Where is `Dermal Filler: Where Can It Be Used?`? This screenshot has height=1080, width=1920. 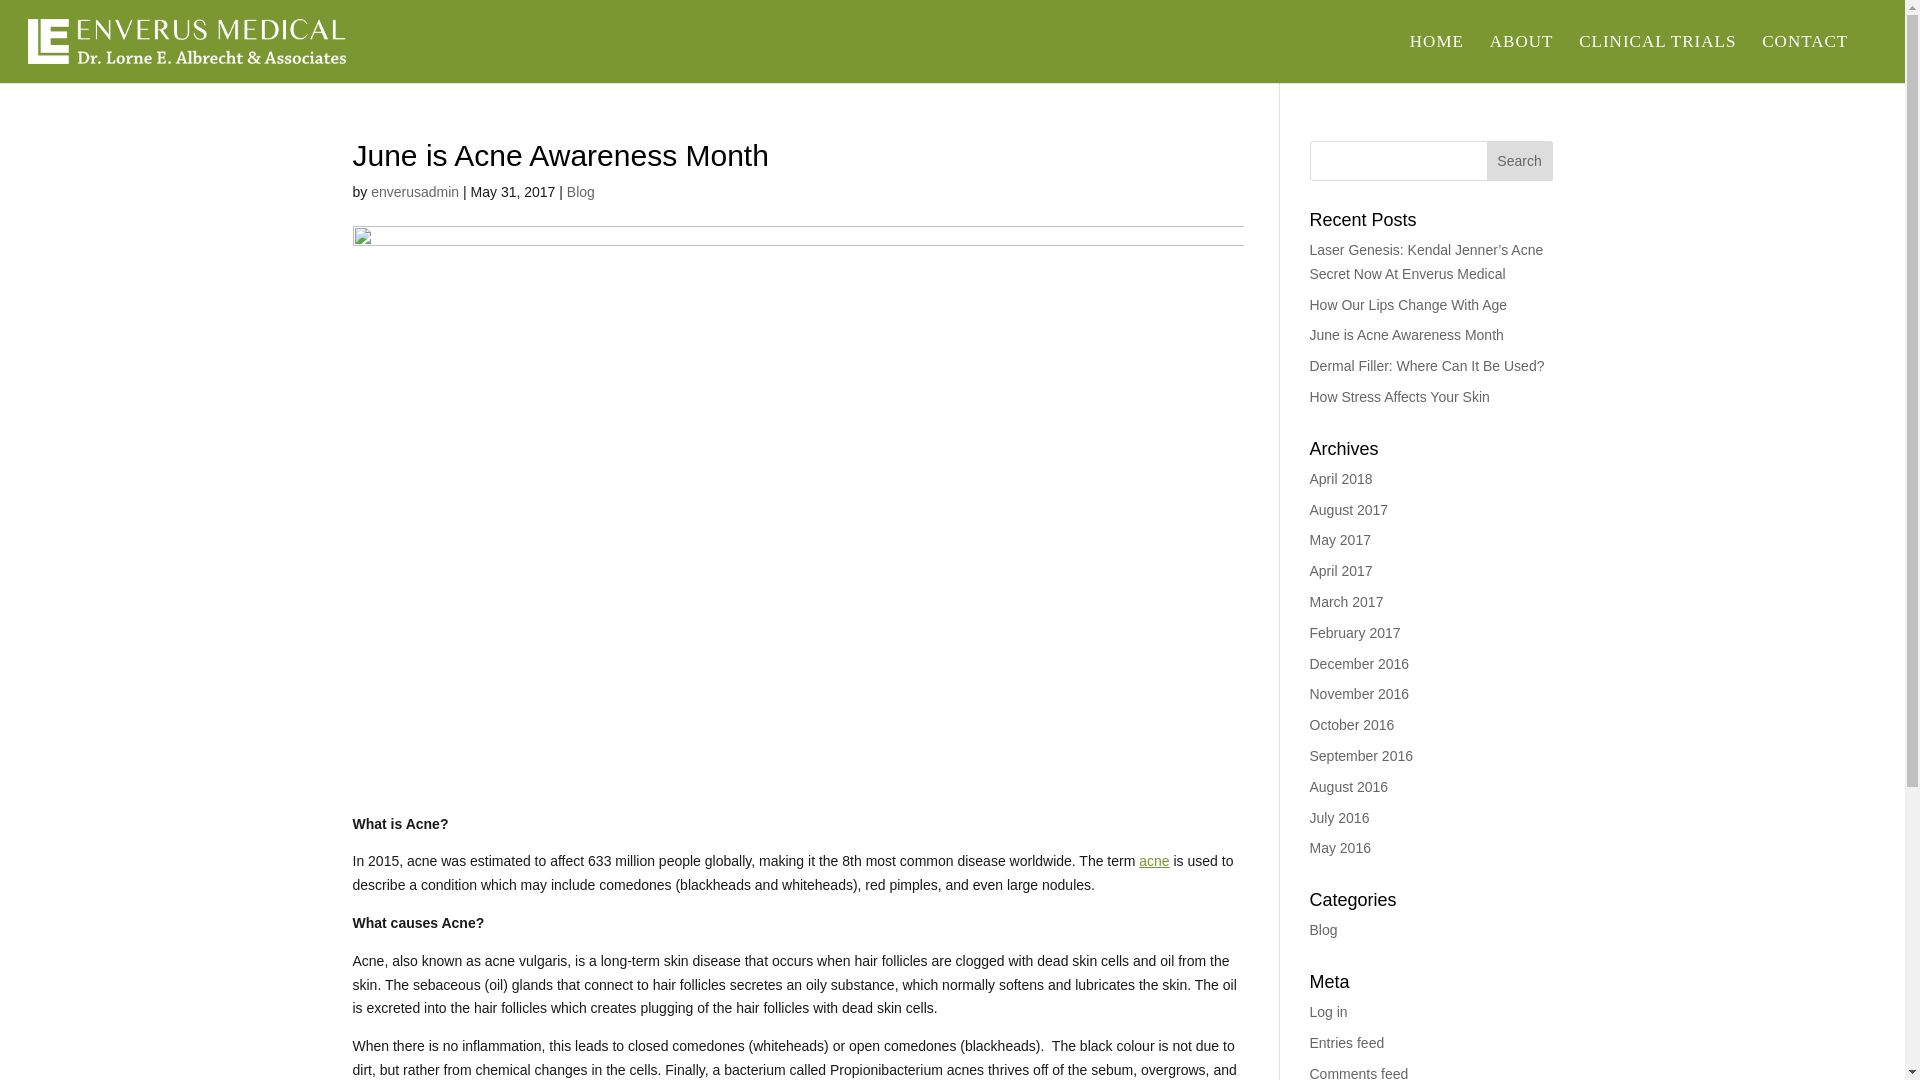 Dermal Filler: Where Can It Be Used? is located at coordinates (1427, 365).